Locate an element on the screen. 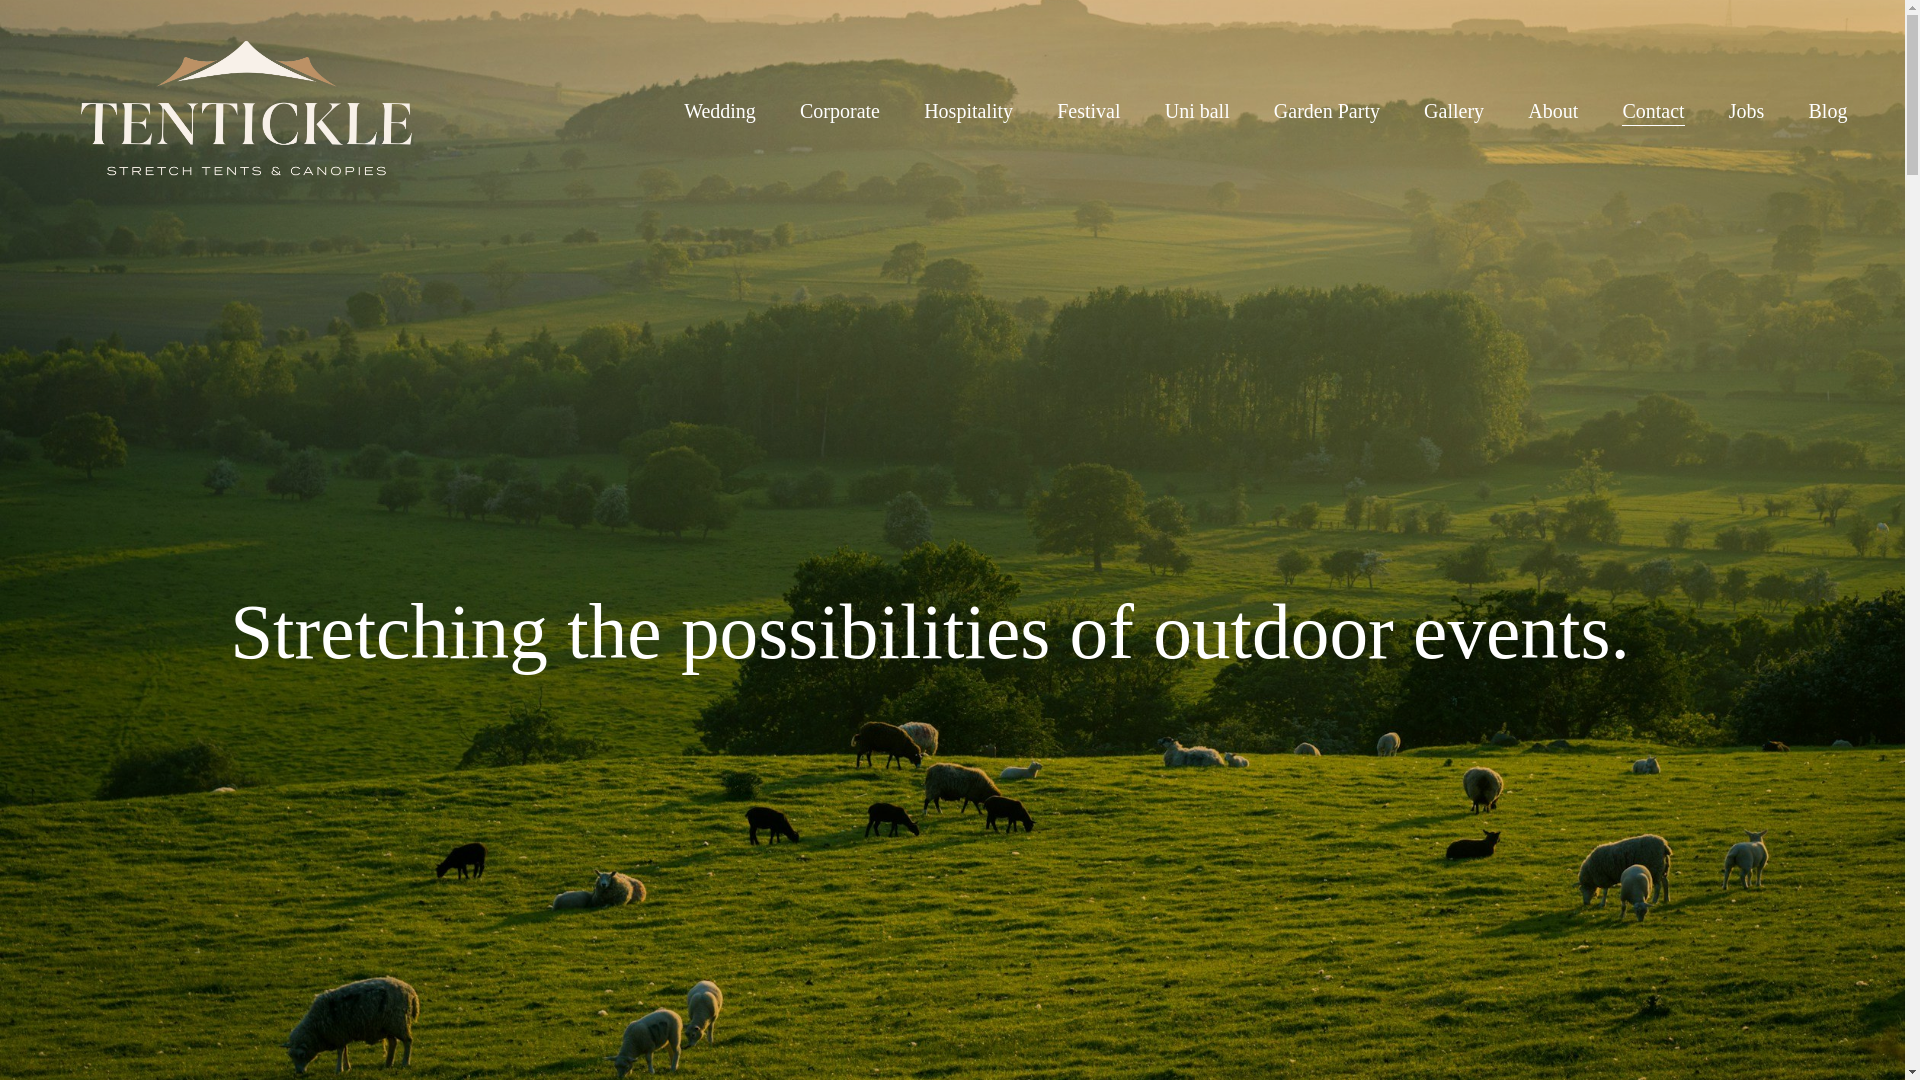 This screenshot has height=1080, width=1920. Contact is located at coordinates (1652, 110).